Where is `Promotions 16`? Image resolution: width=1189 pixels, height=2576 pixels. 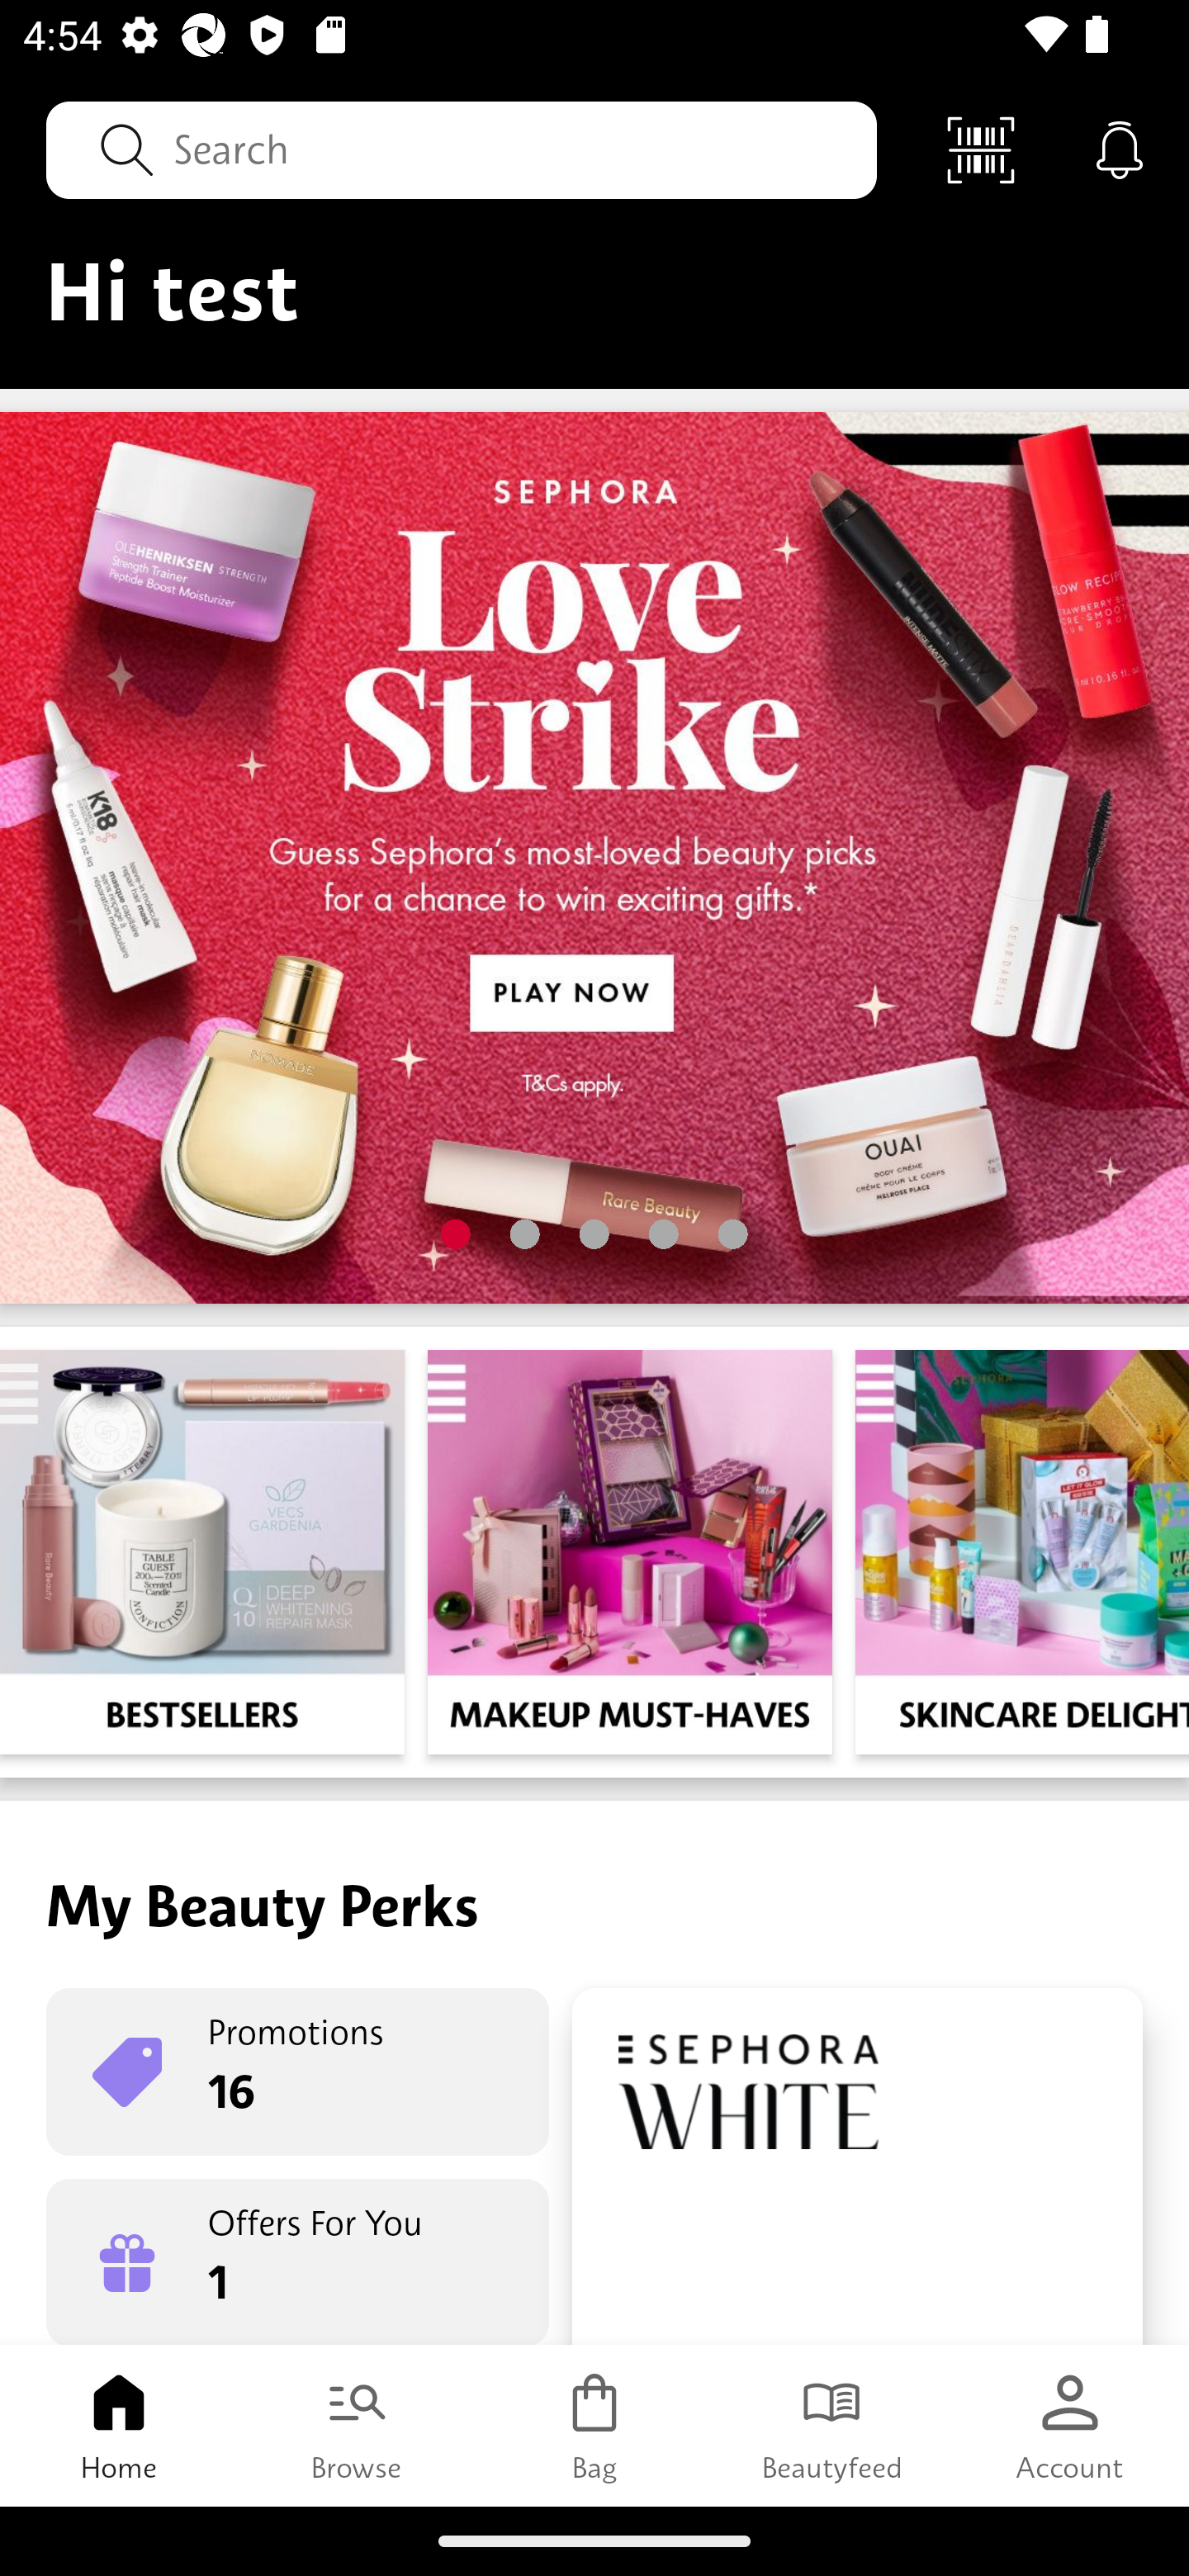
Promotions 16 is located at coordinates (297, 2072).